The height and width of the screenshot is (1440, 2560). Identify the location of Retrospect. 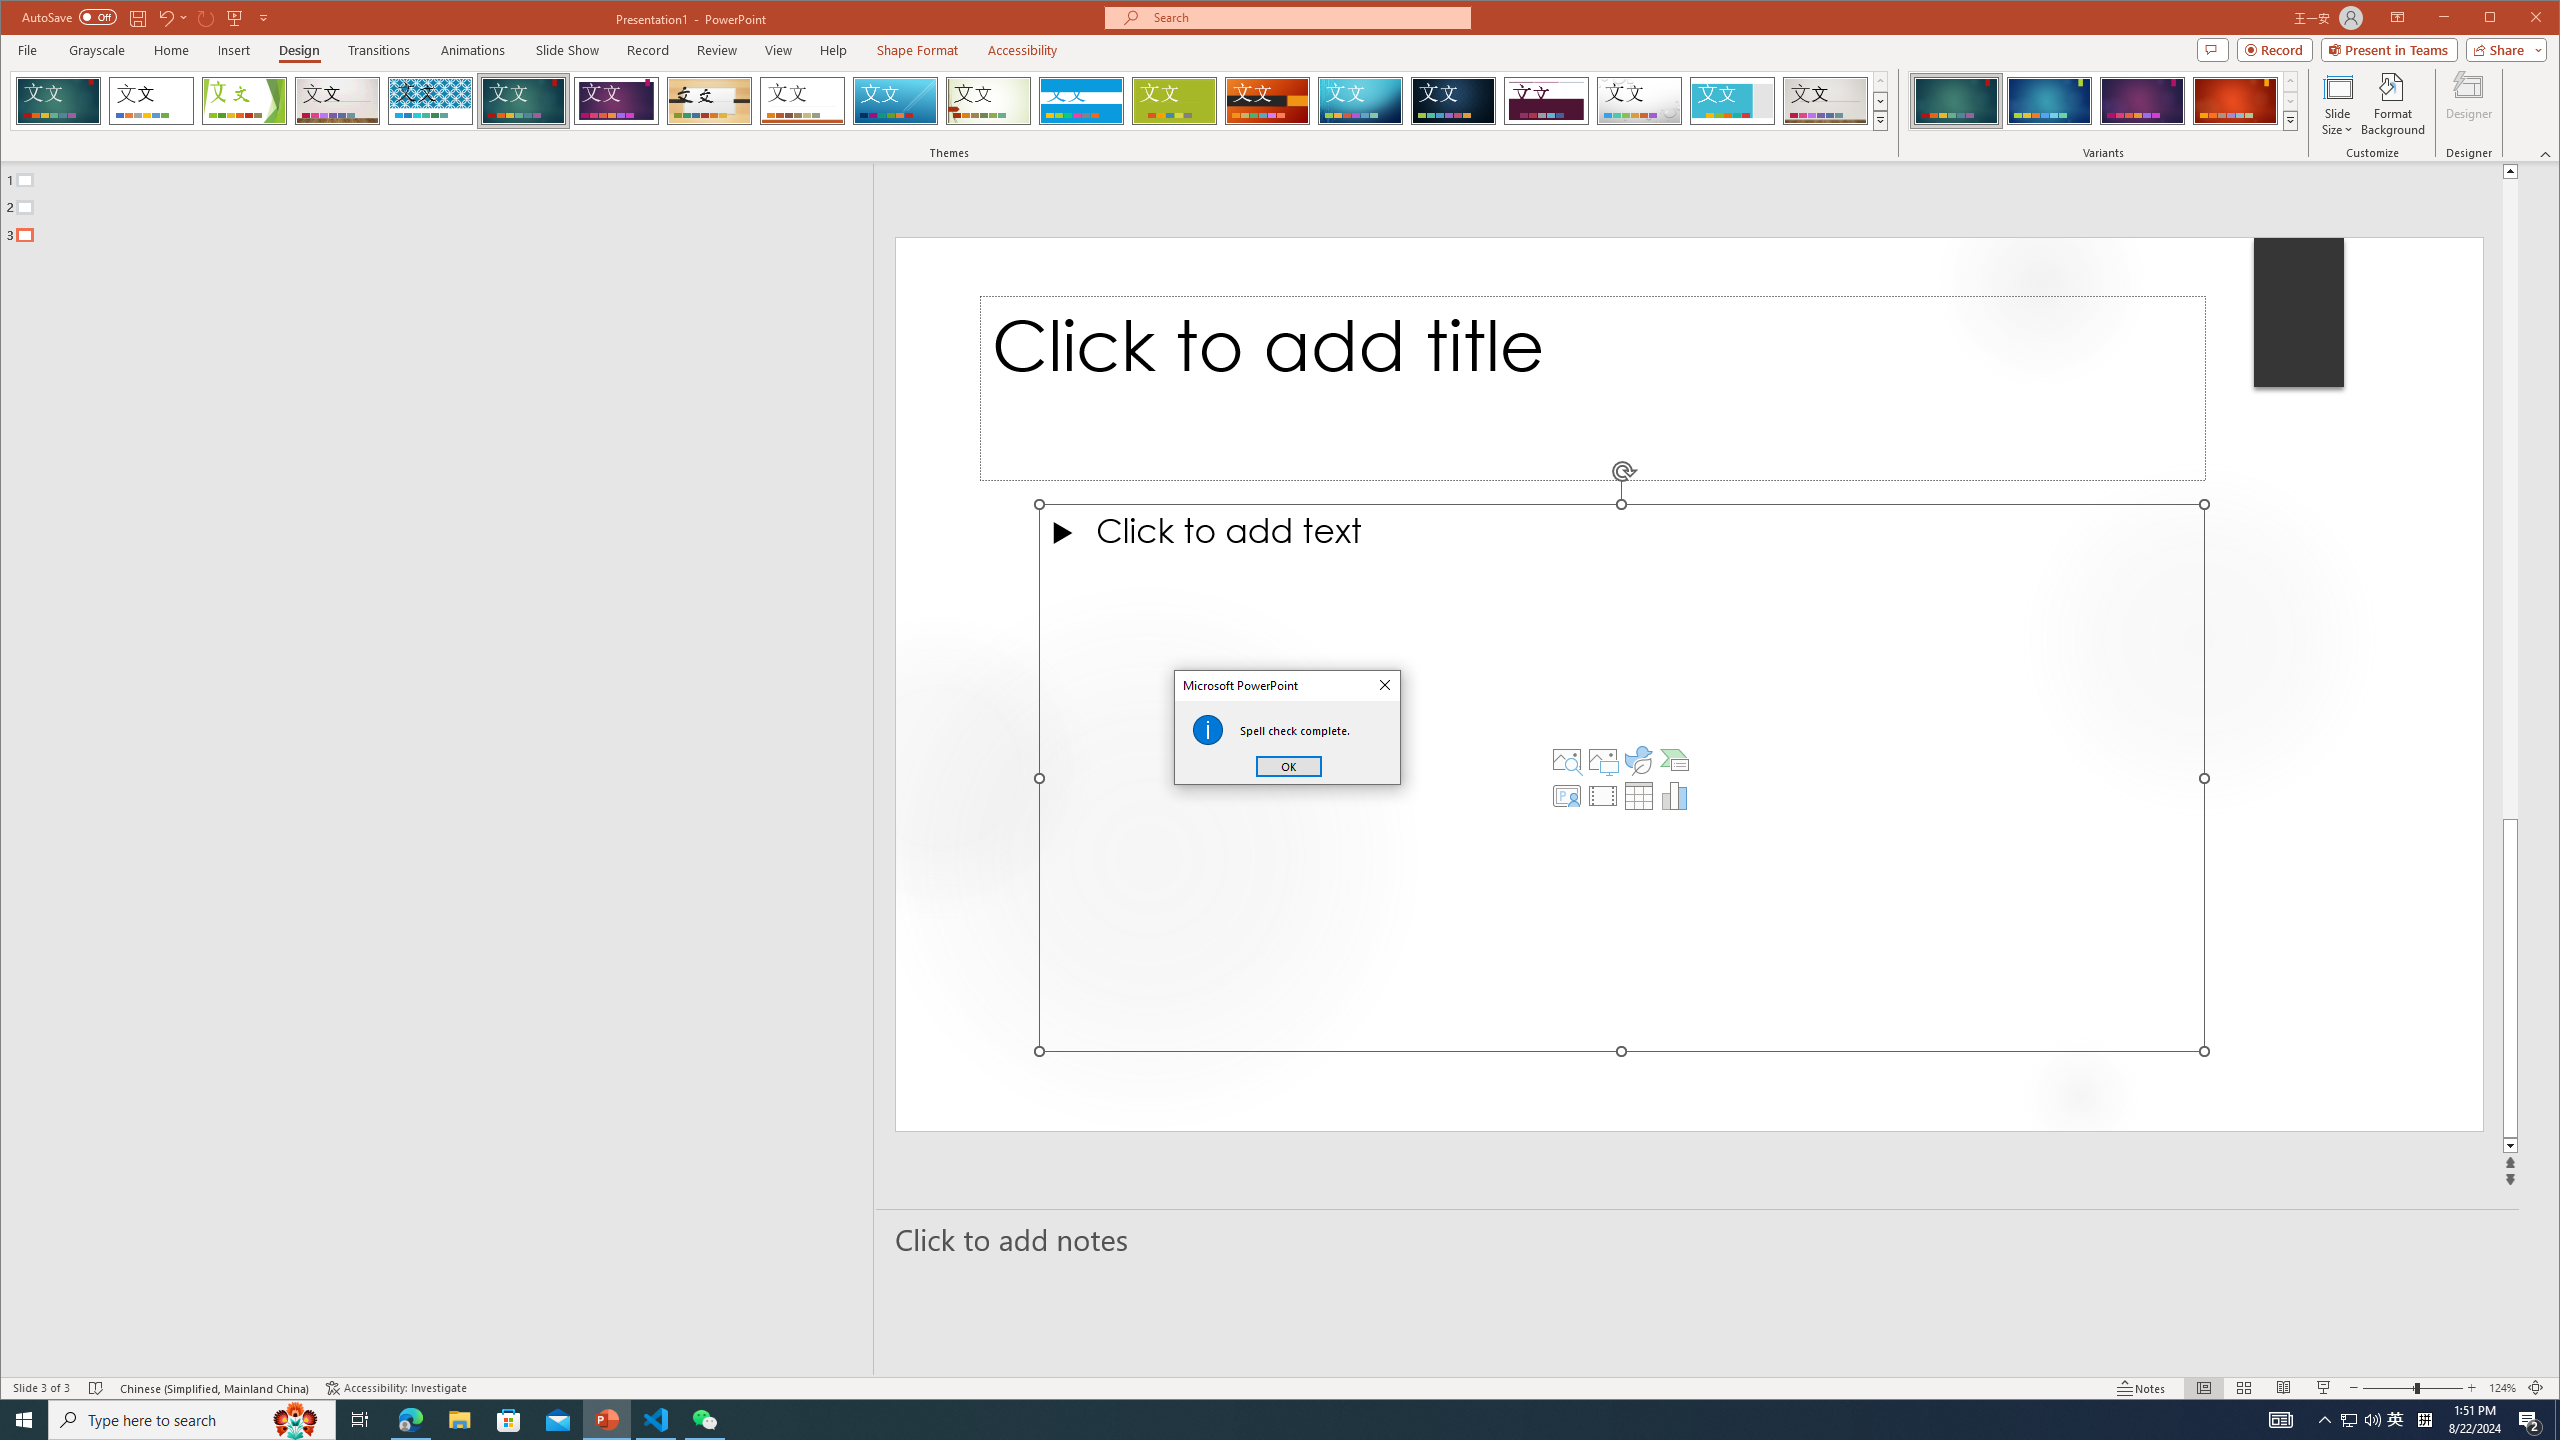
(802, 101).